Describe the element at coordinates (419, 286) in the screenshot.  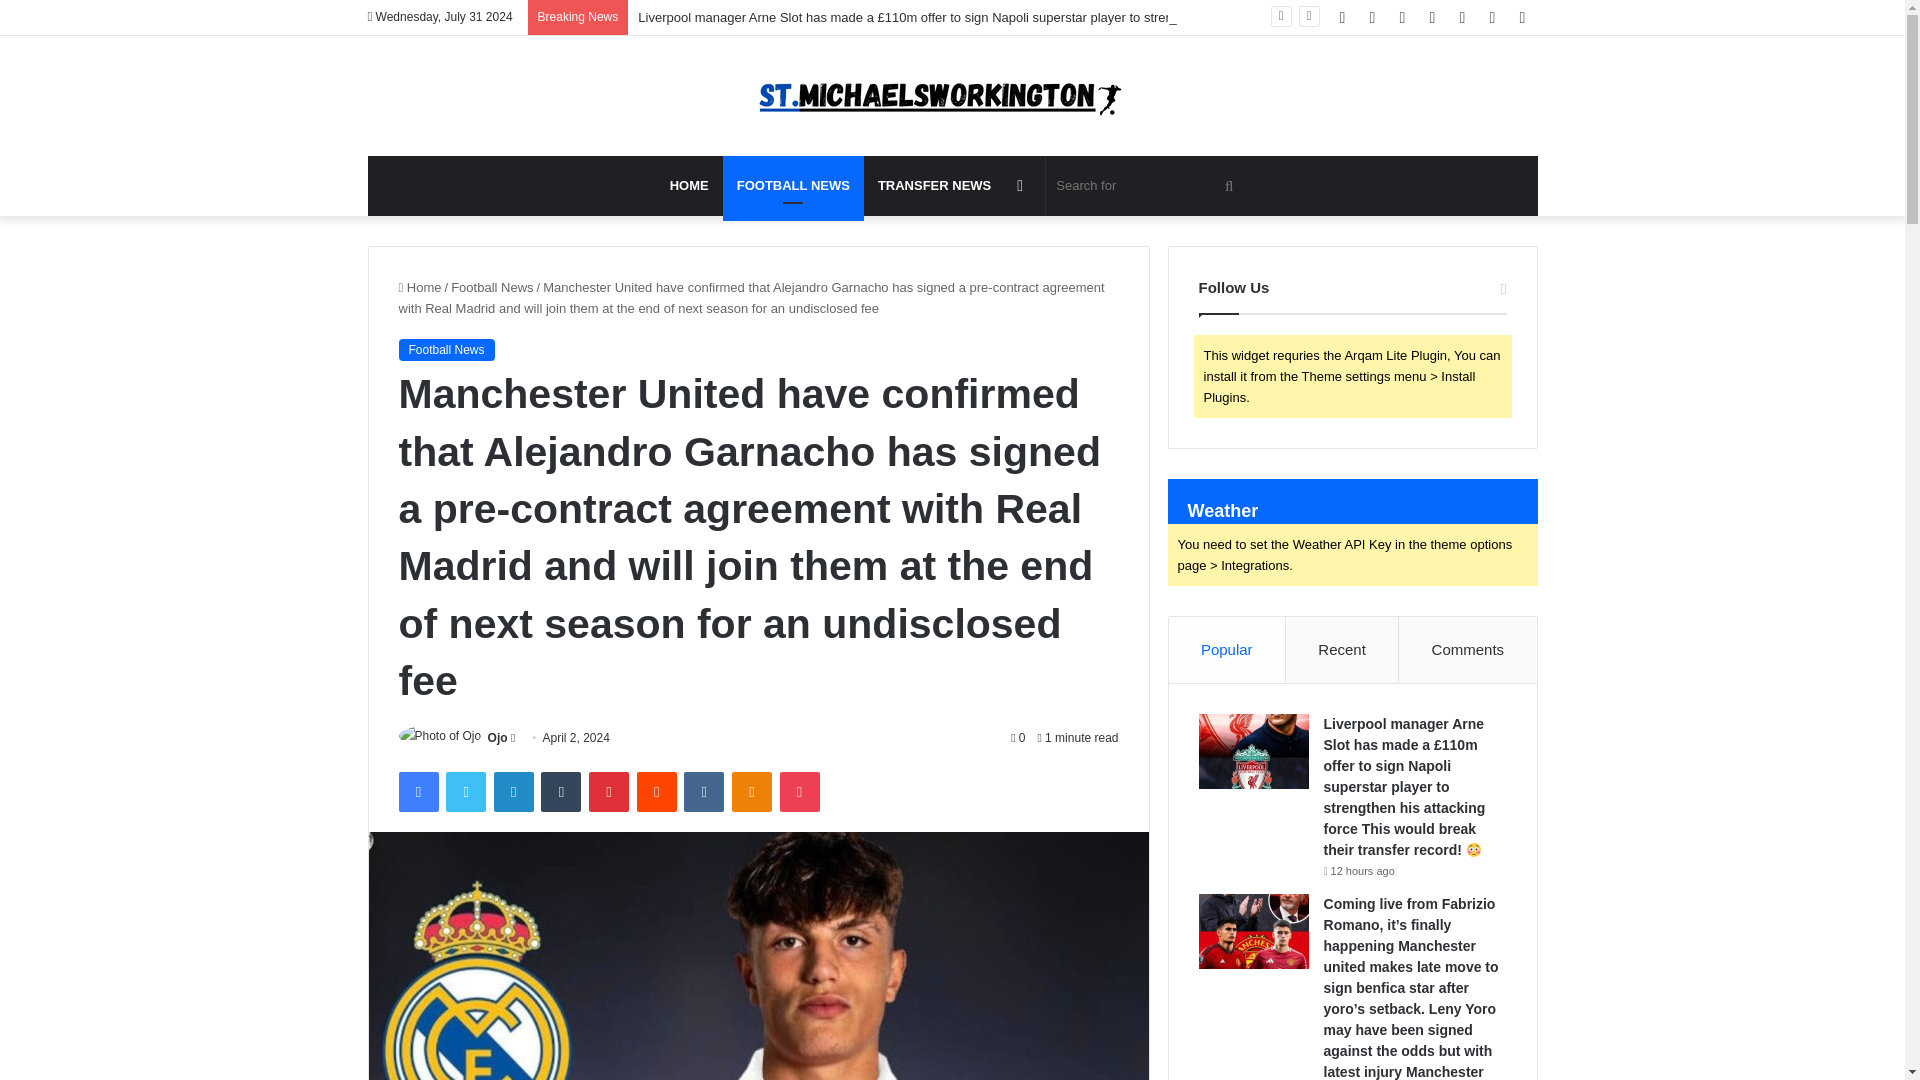
I see `Home` at that location.